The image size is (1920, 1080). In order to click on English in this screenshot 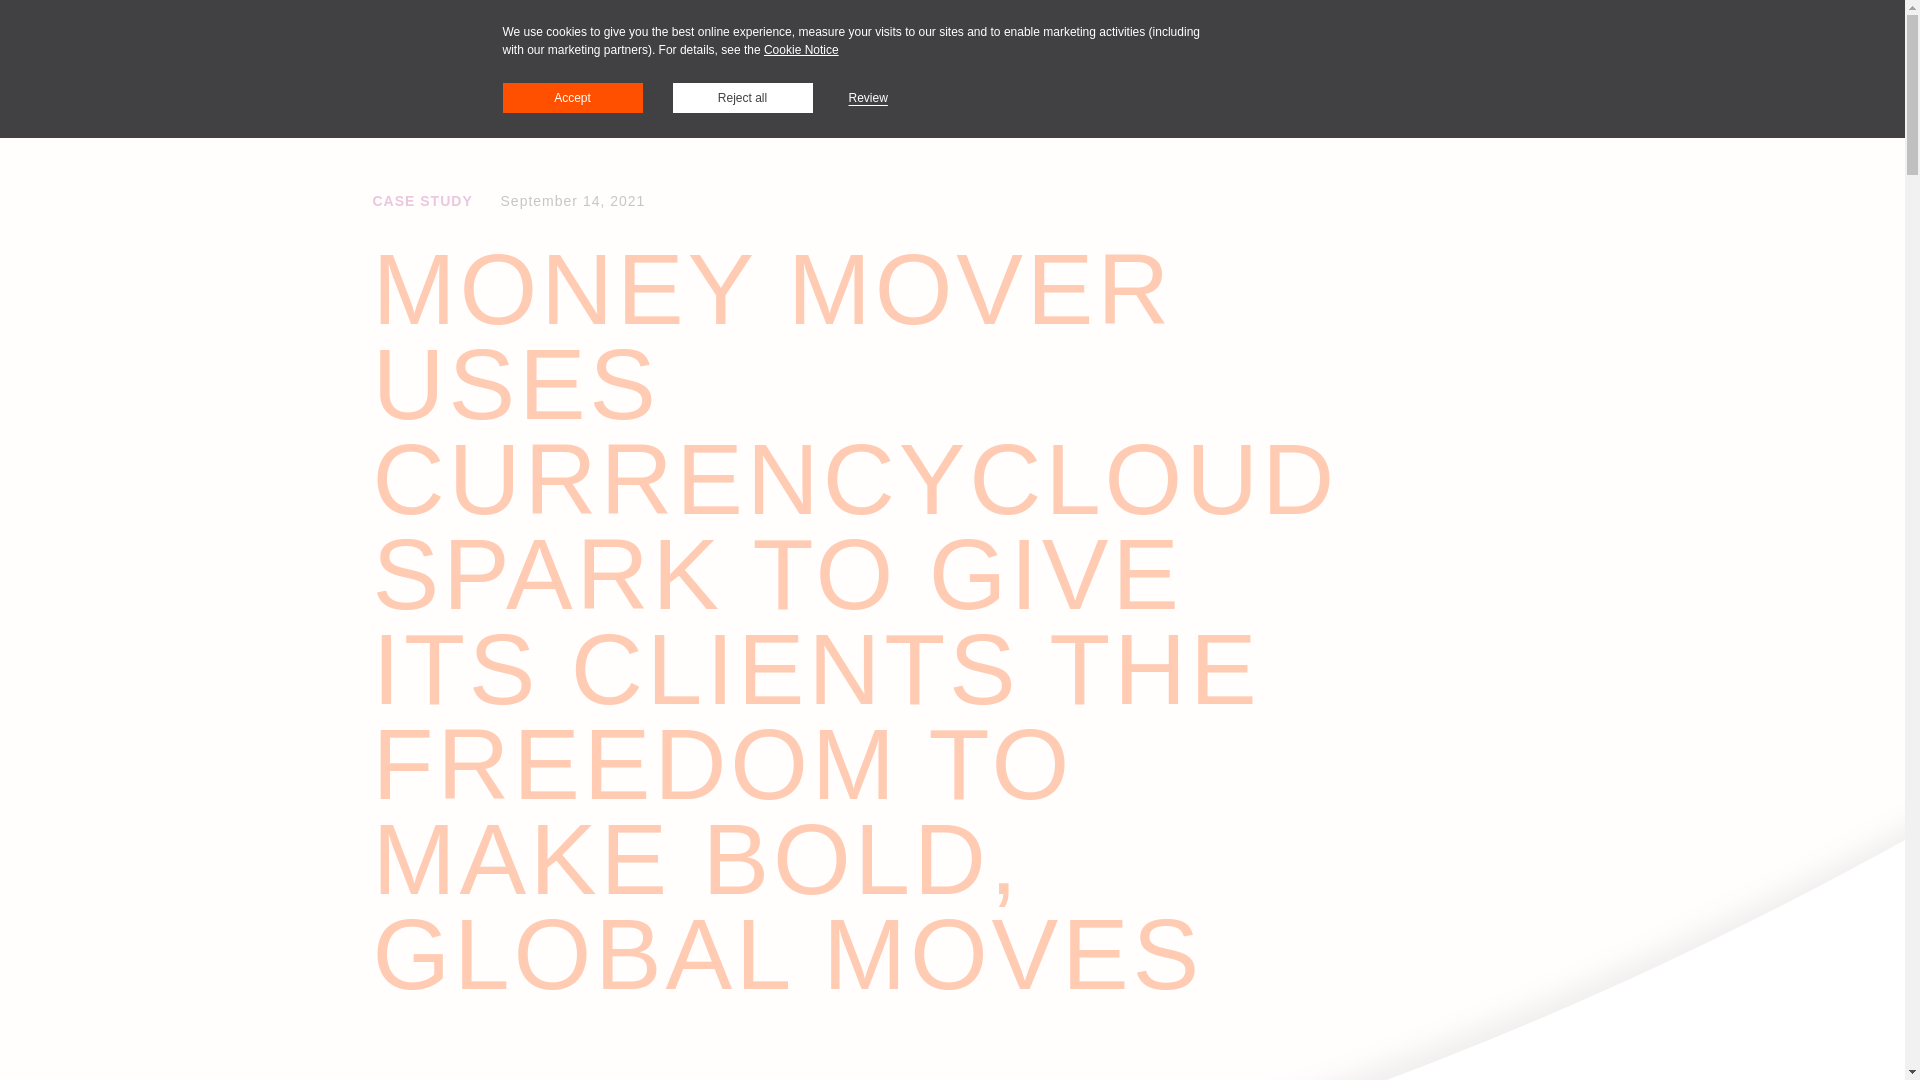, I will do `click(1332, 97)`.